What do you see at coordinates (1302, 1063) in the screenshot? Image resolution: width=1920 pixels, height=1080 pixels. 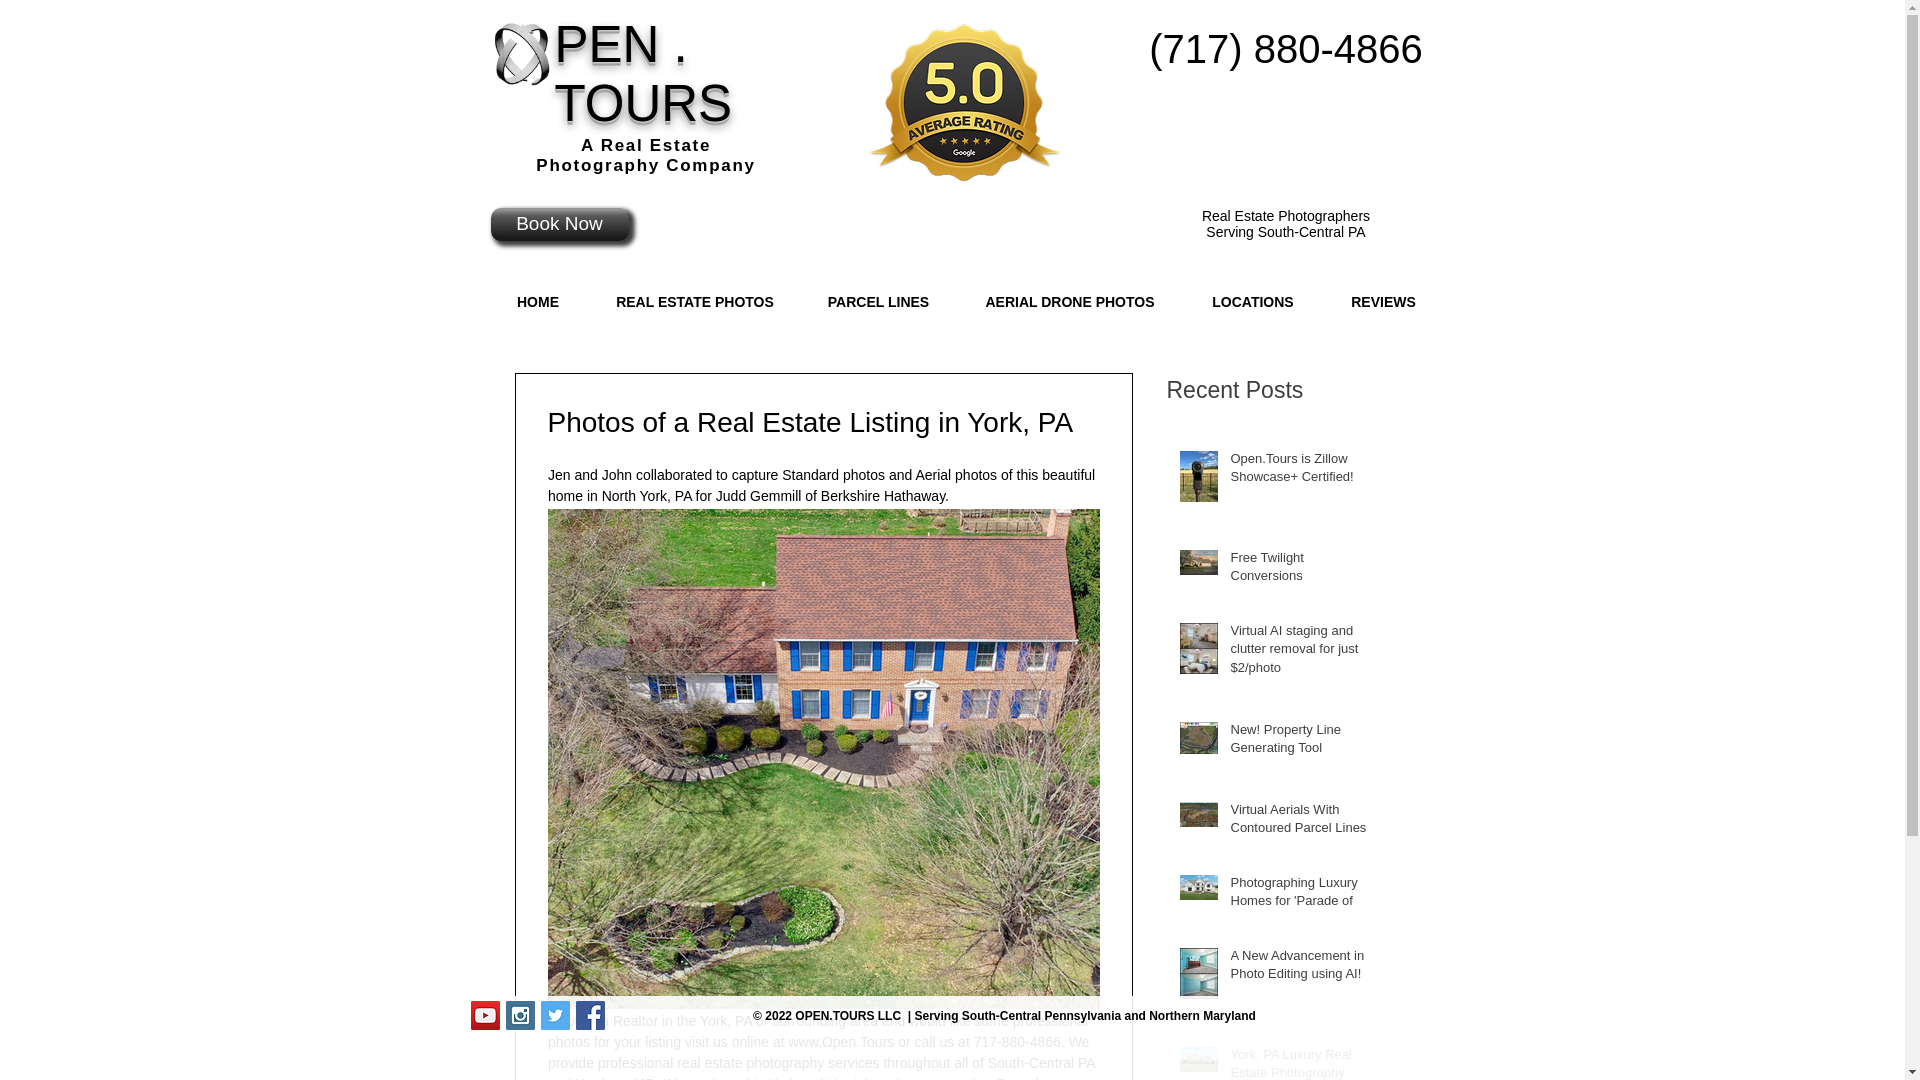 I see `York, PA Luxury Real Estate Photography` at bounding box center [1302, 1063].